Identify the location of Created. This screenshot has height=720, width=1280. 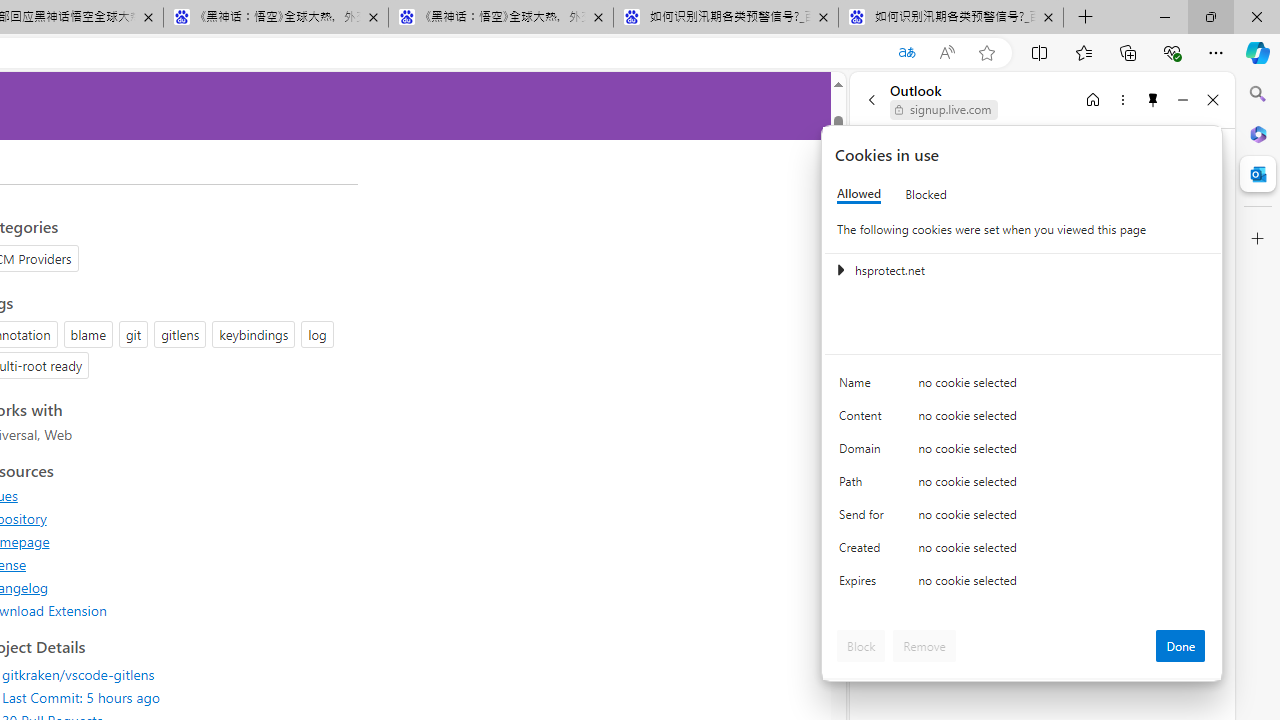
(864, 552).